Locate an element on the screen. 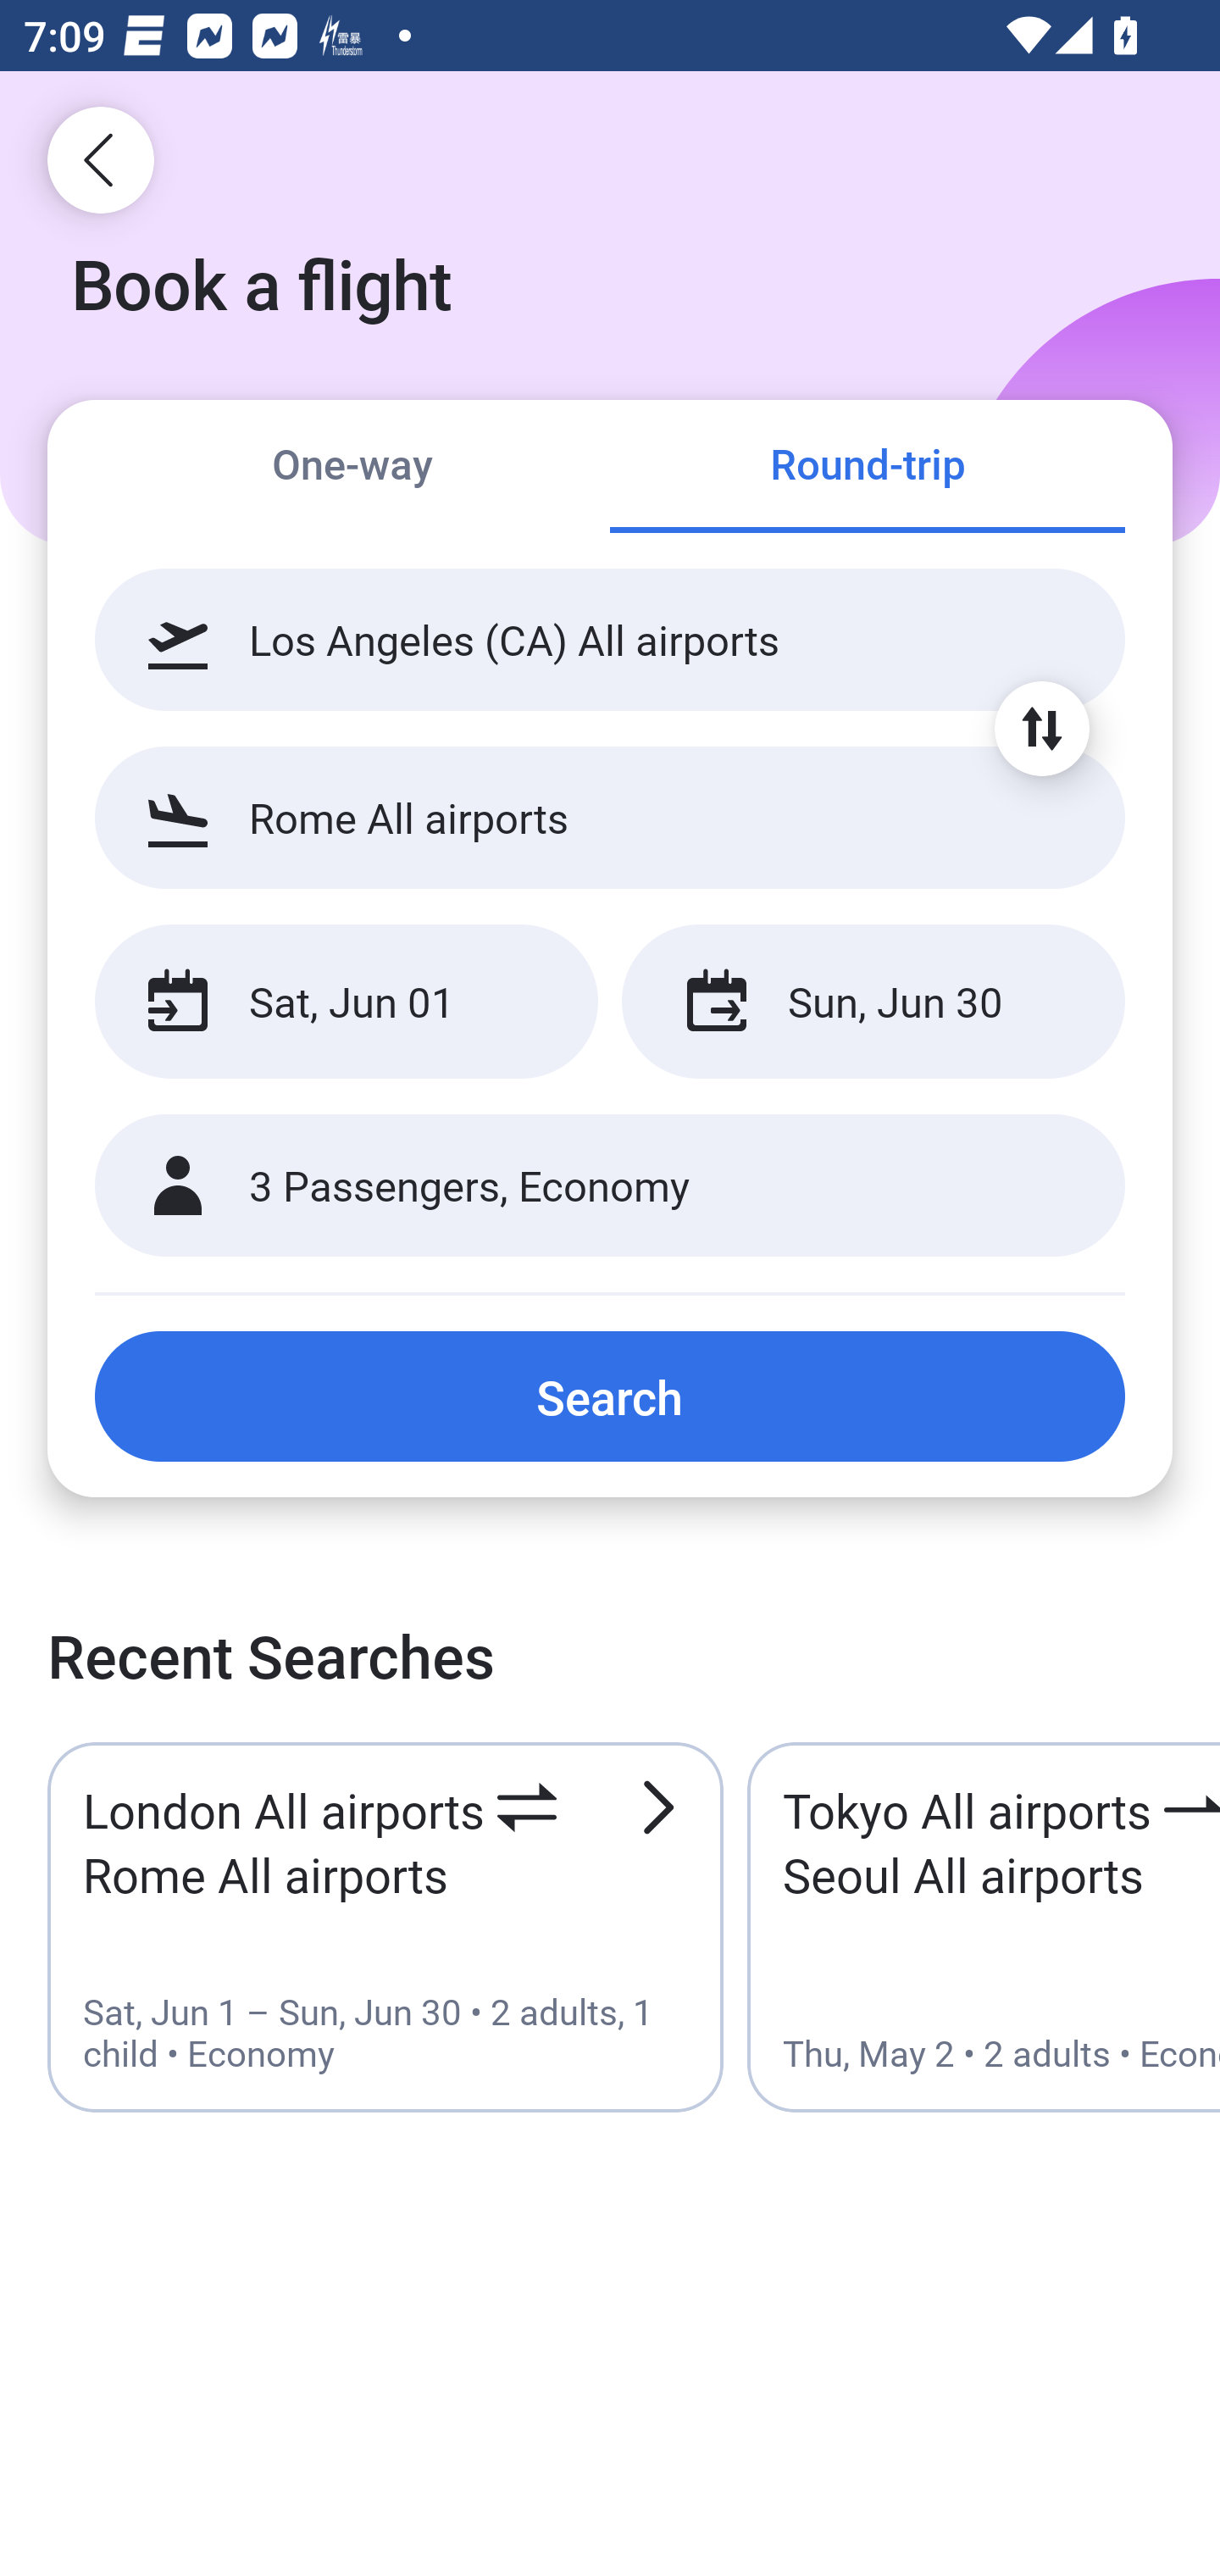 Image resolution: width=1220 pixels, height=2576 pixels. Search is located at coordinates (610, 1396).